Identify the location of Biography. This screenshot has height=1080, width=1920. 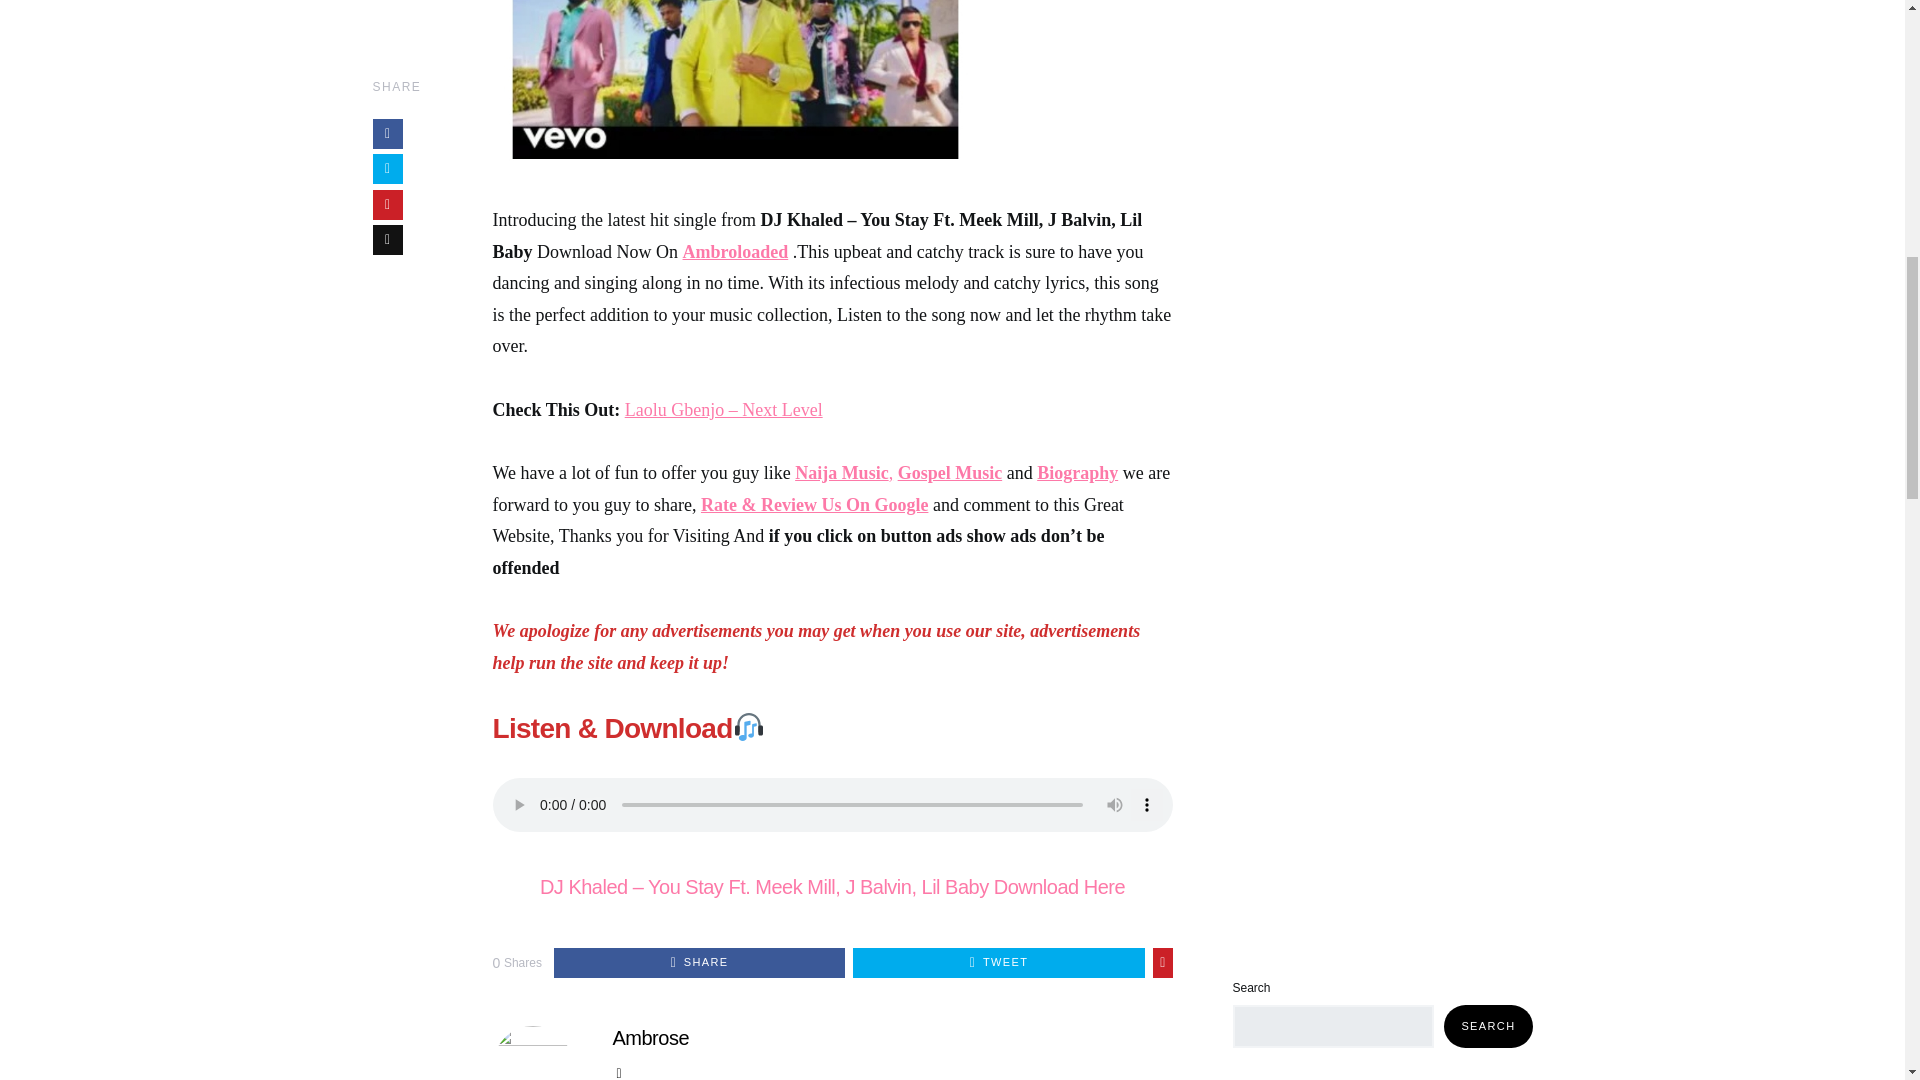
(1076, 472).